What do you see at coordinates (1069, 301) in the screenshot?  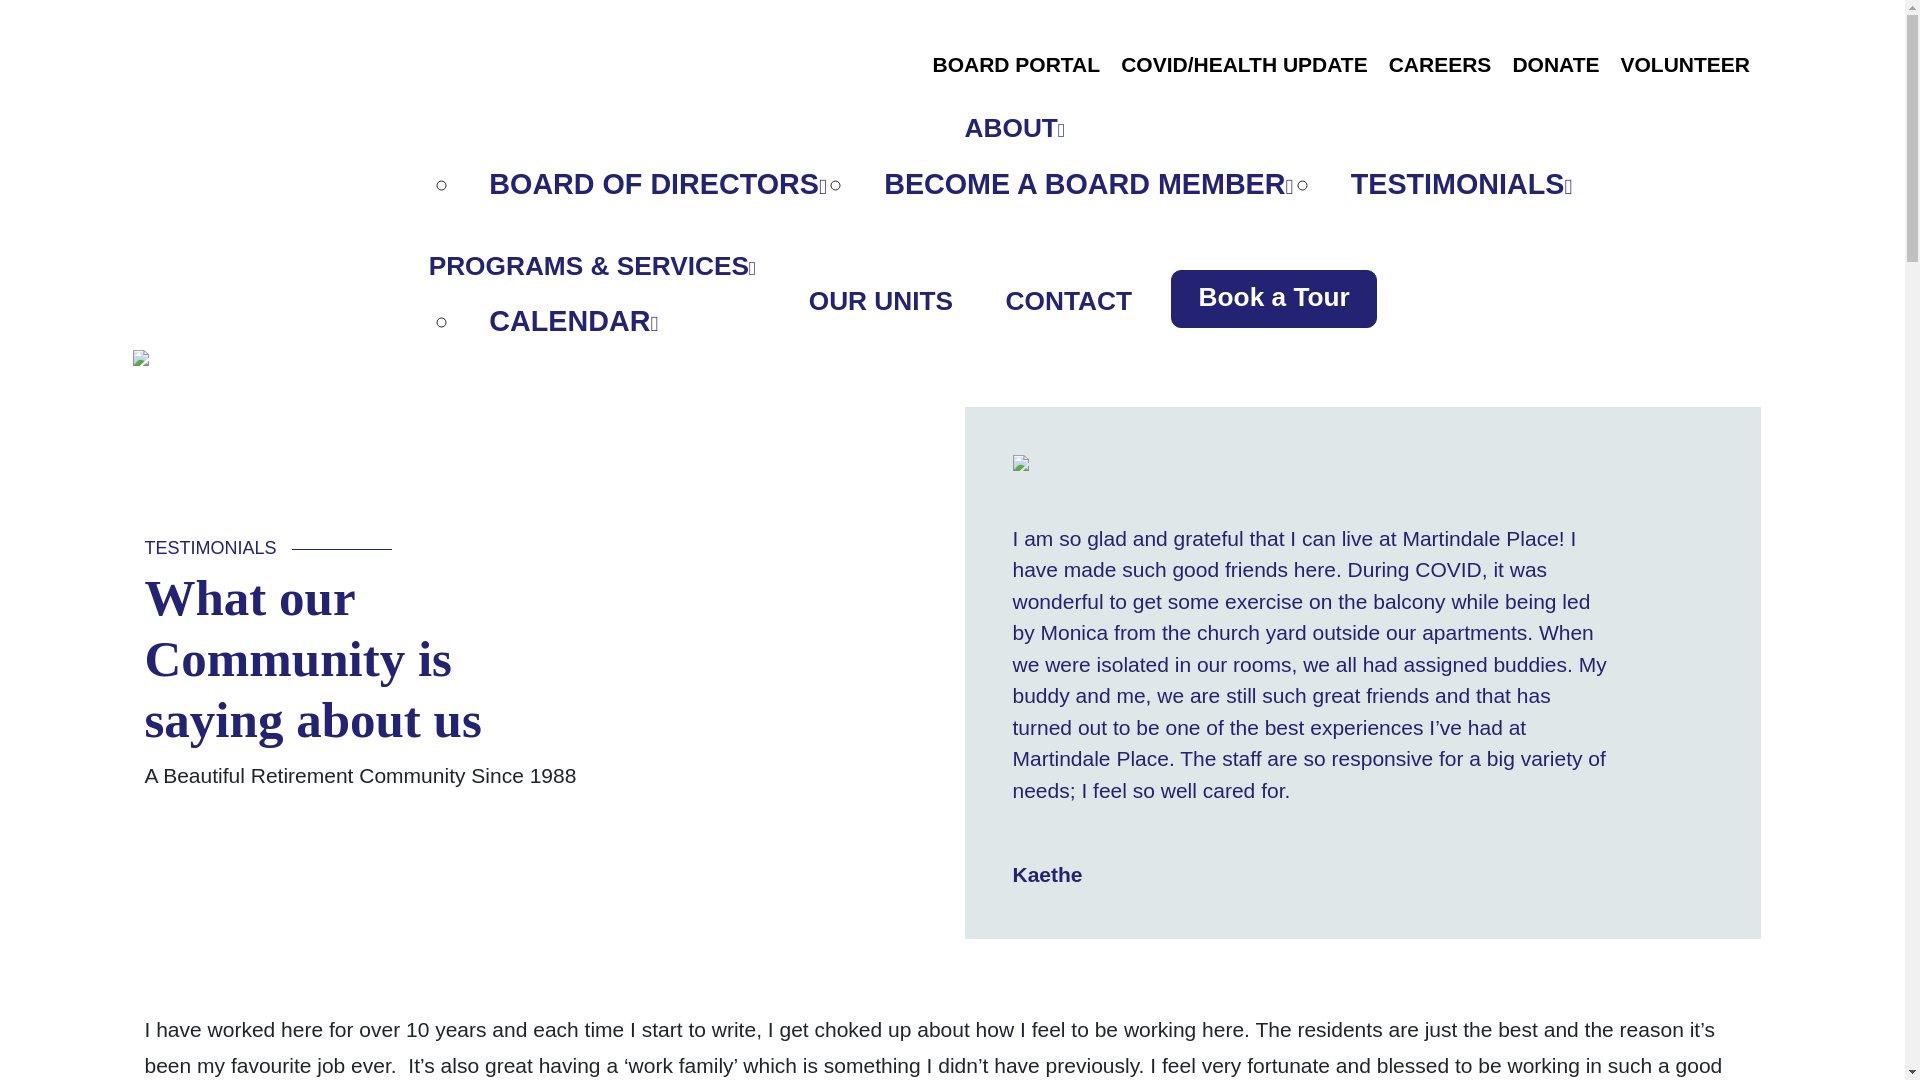 I see `CONTACT` at bounding box center [1069, 301].